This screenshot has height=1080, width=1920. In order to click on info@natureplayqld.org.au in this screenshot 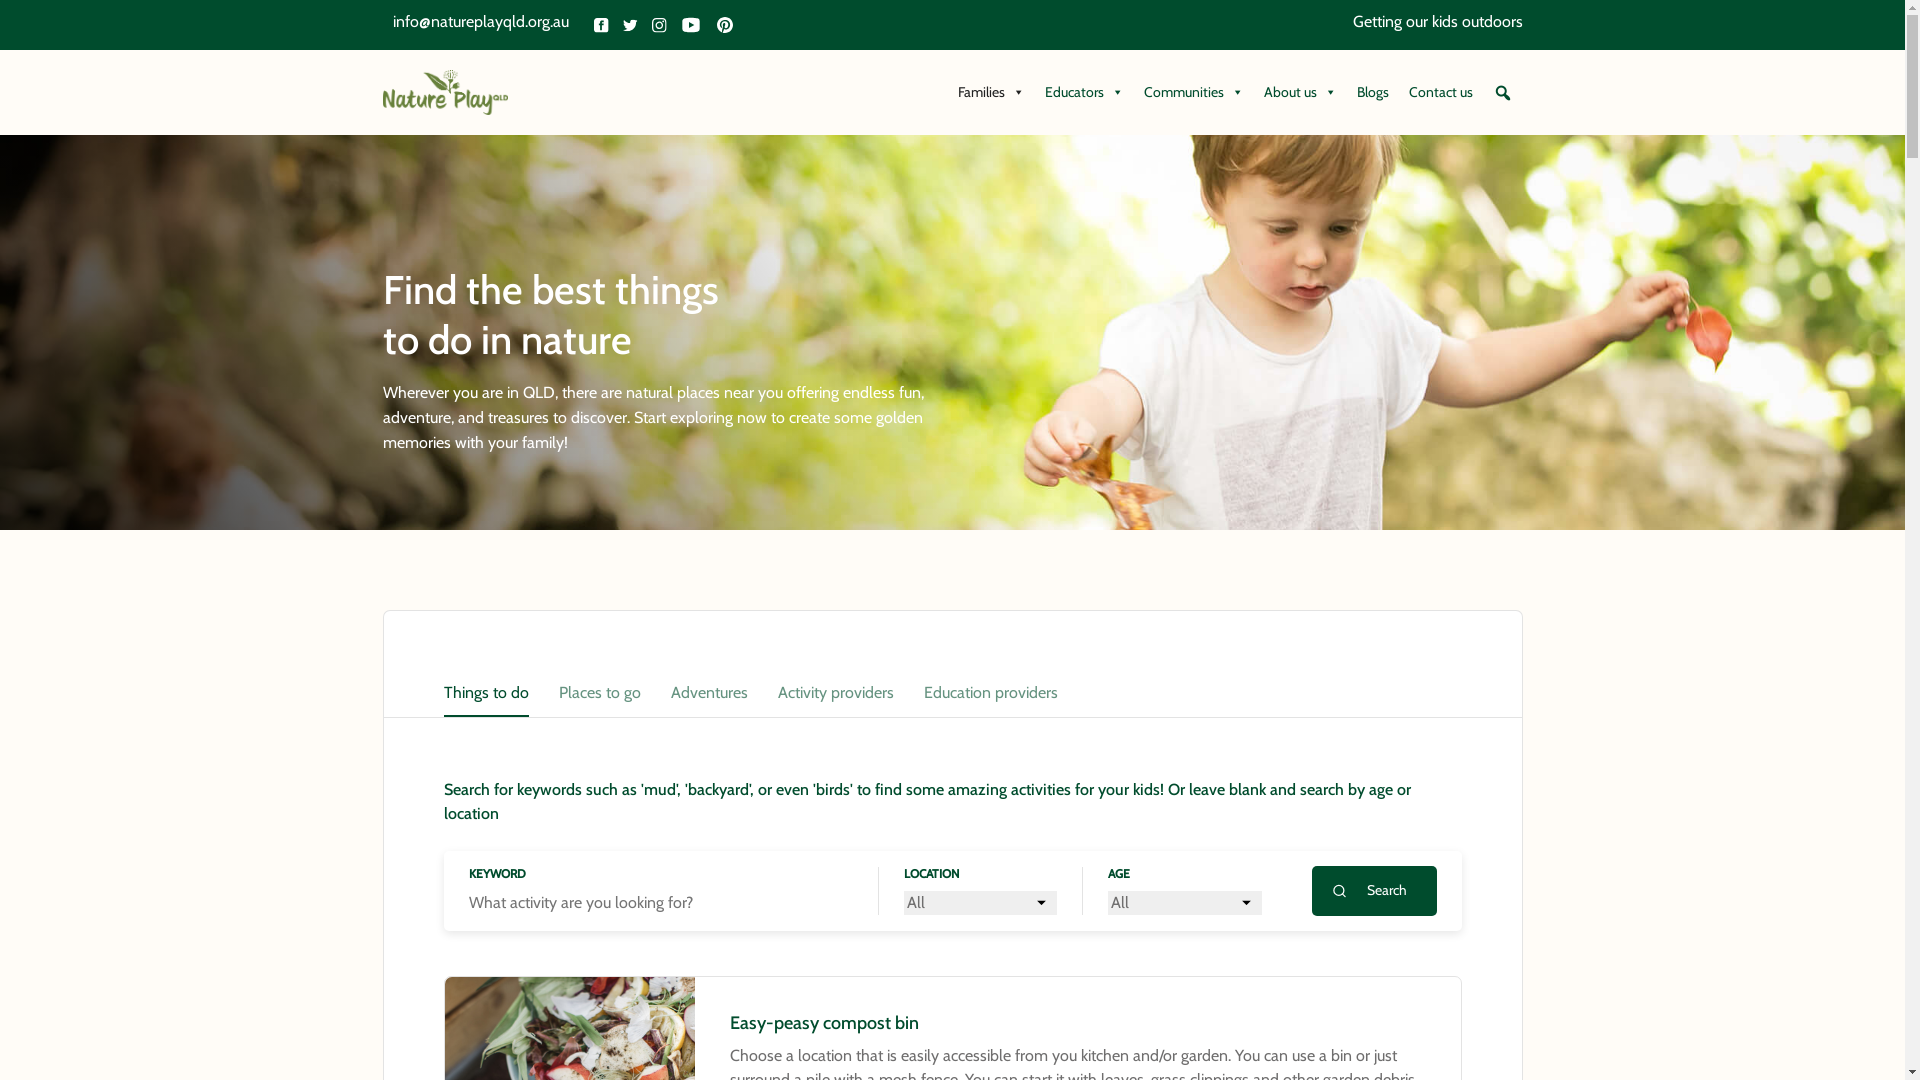, I will do `click(485, 25)`.